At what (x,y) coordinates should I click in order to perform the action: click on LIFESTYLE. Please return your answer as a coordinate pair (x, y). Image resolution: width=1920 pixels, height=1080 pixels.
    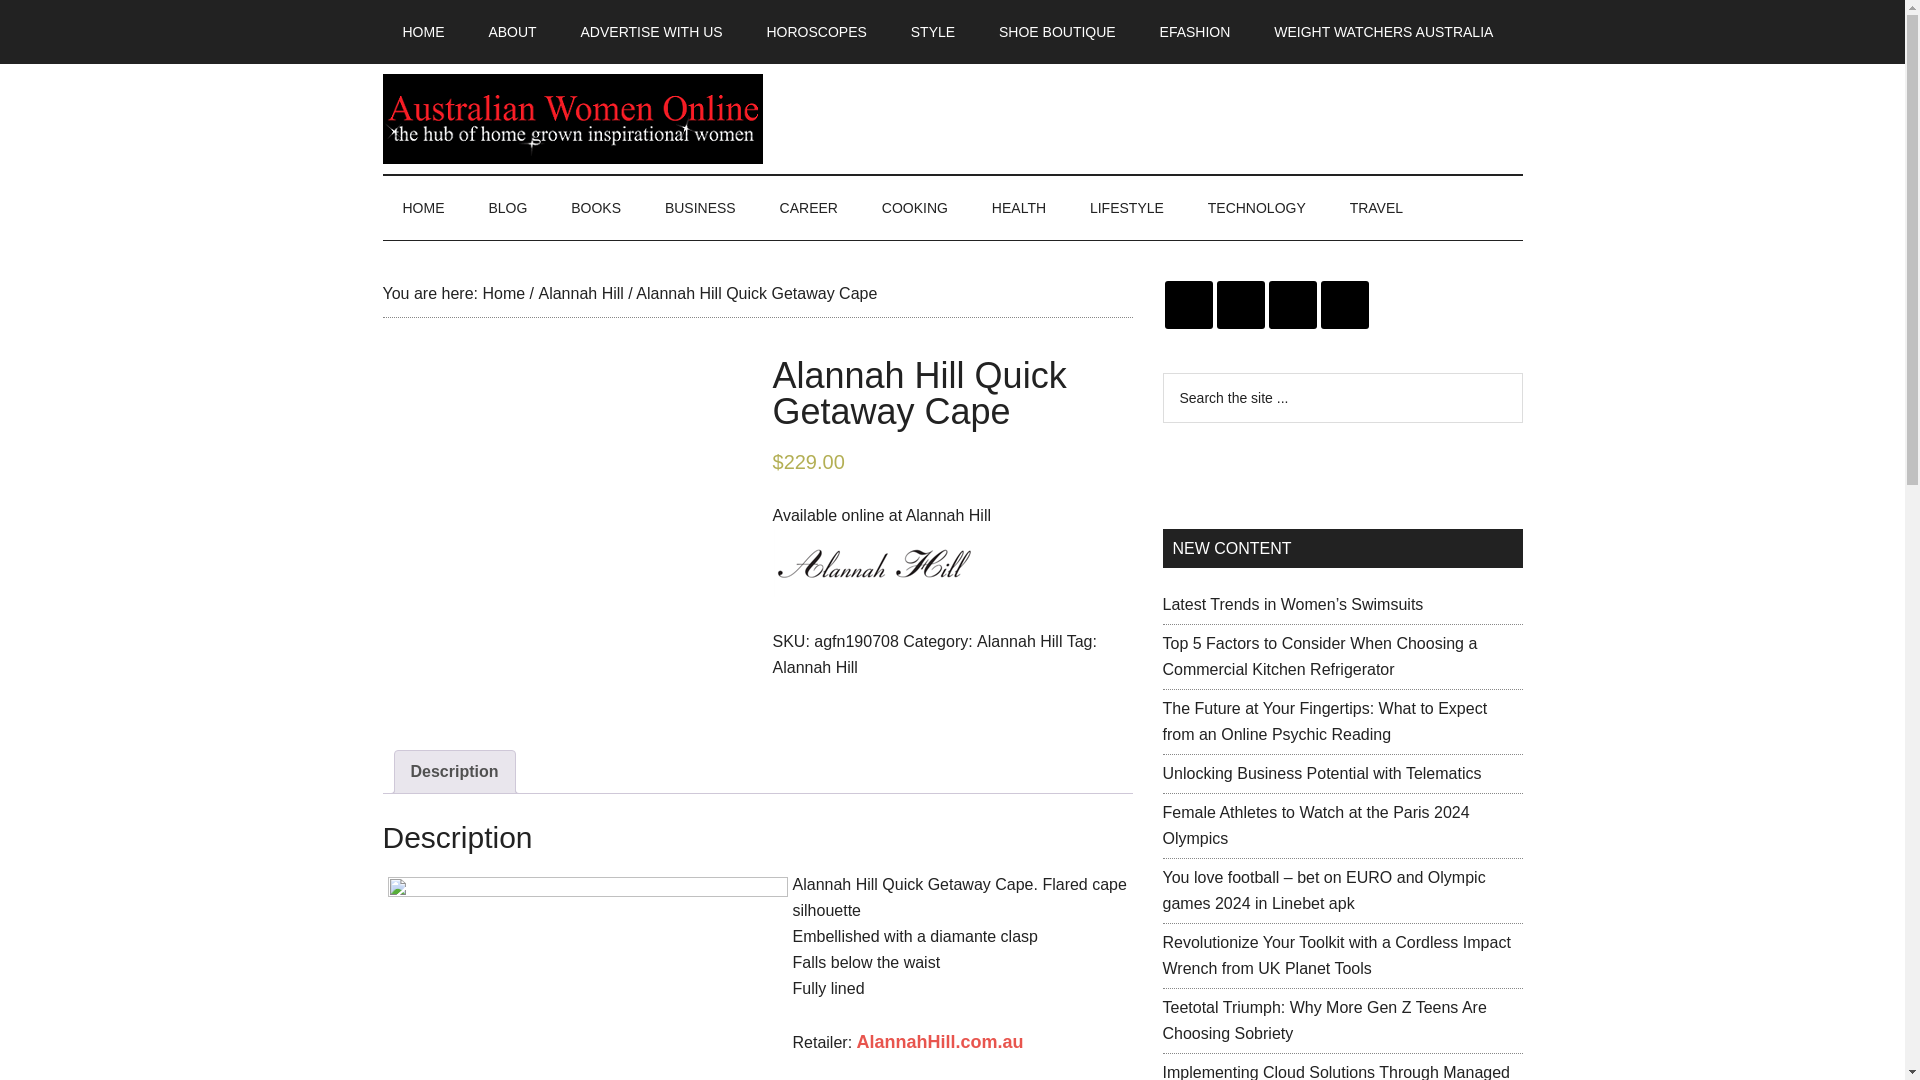
    Looking at the image, I should click on (1126, 208).